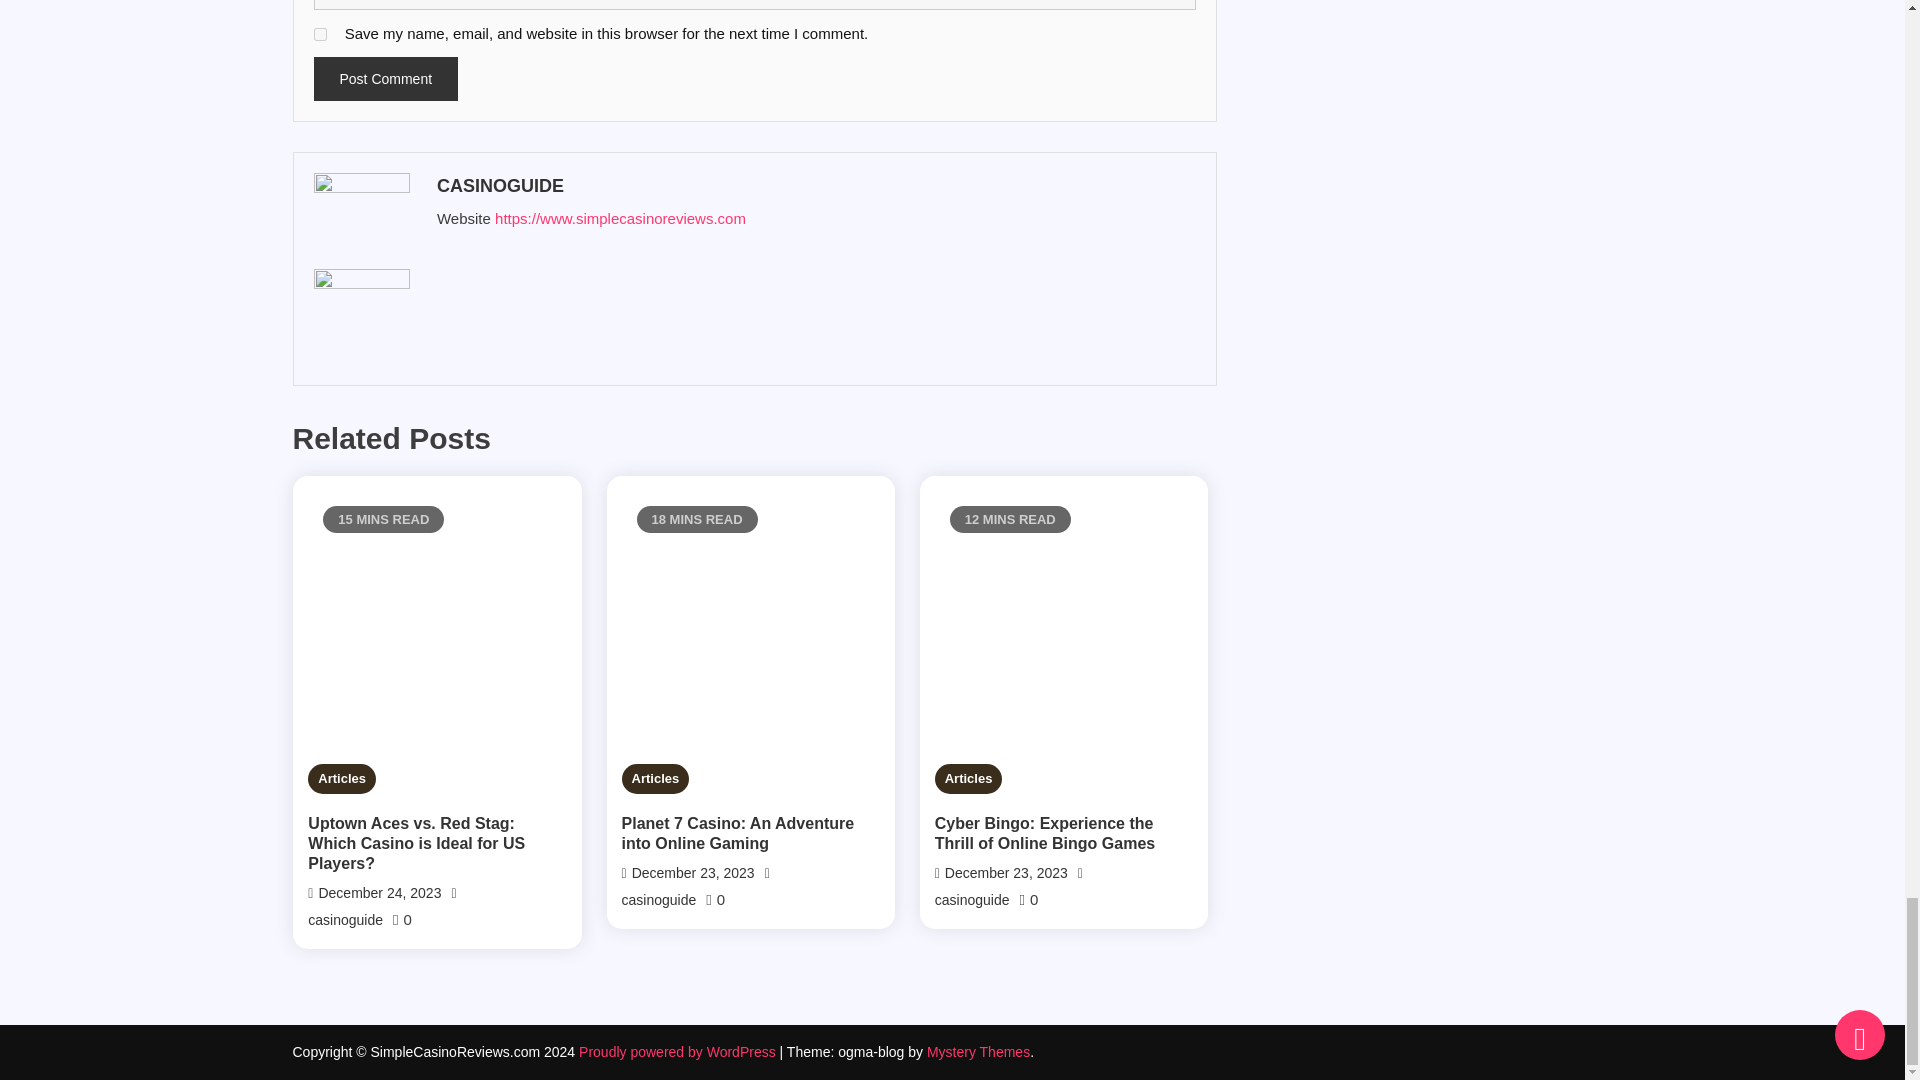 This screenshot has height=1080, width=1920. What do you see at coordinates (812, 186) in the screenshot?
I see `Posts by casinoguide` at bounding box center [812, 186].